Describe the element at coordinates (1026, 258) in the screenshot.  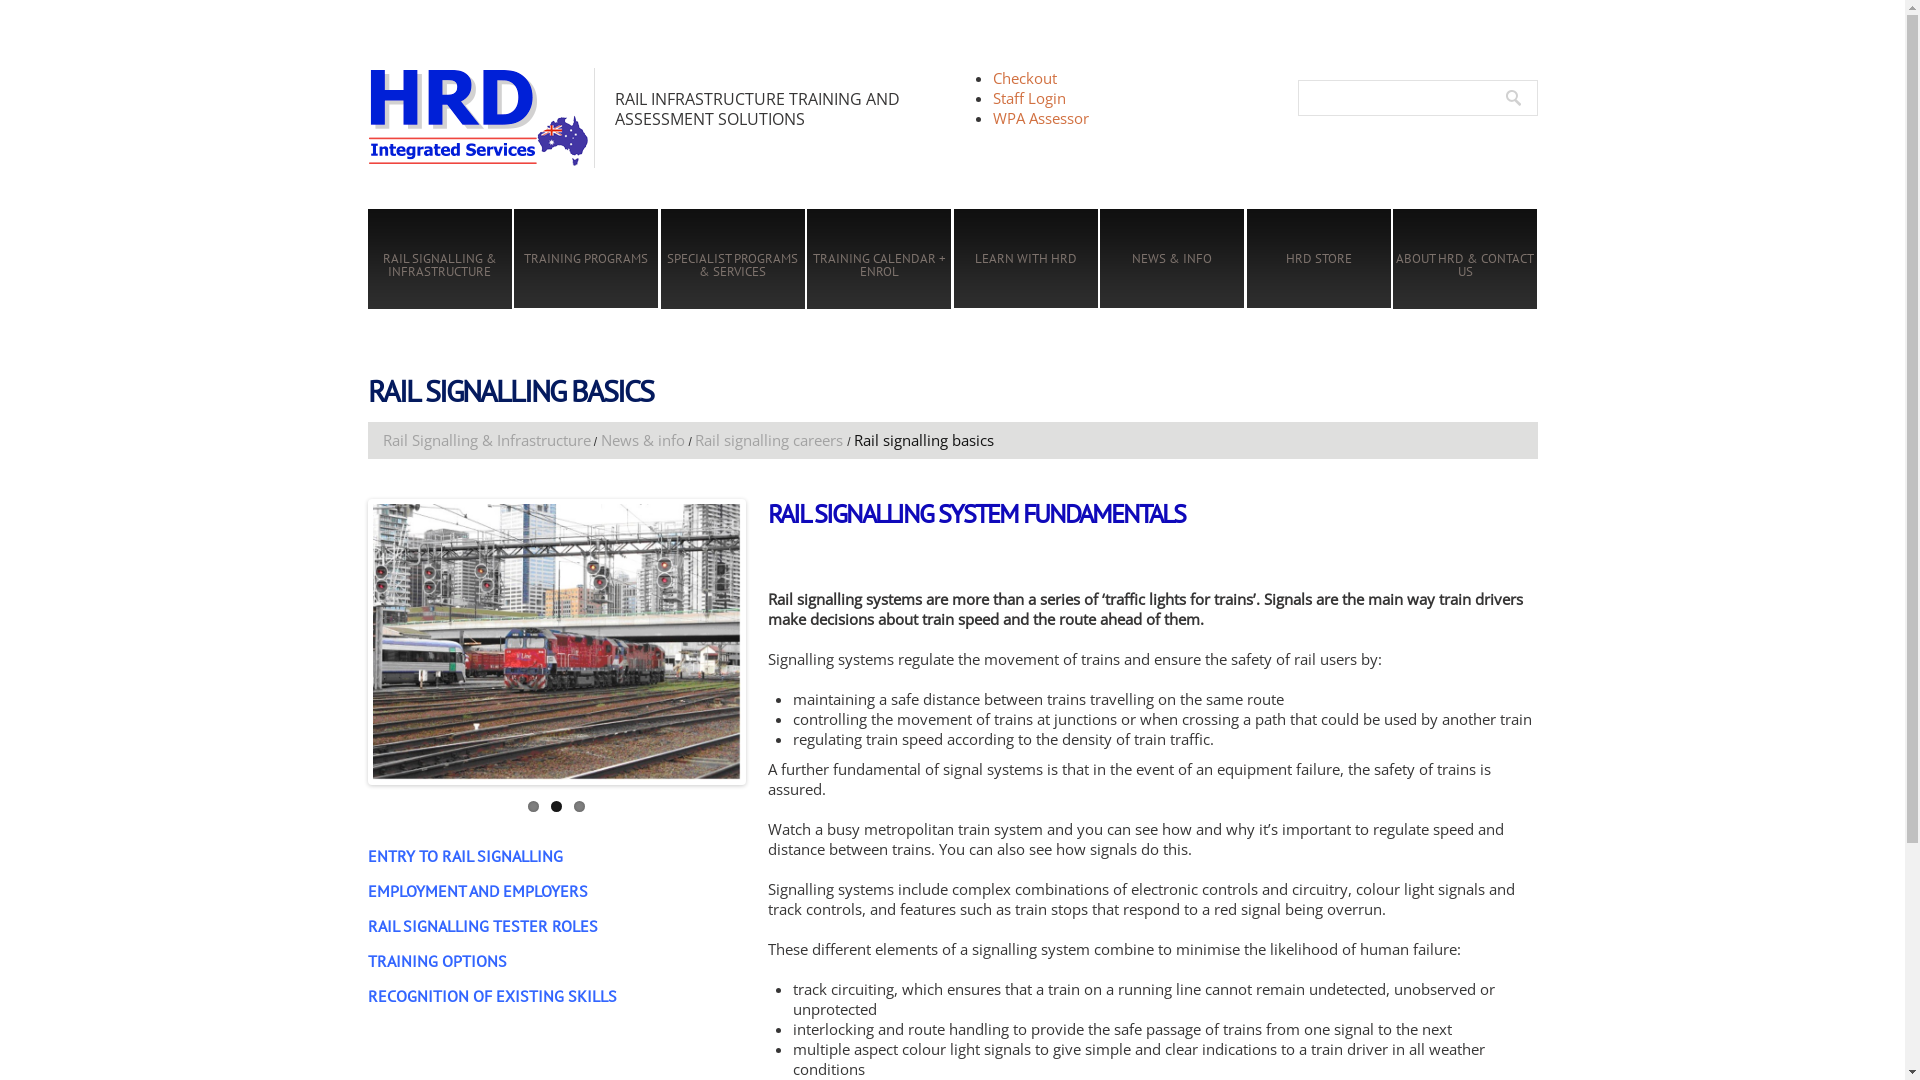
I see `LEARN WITH HRD` at that location.